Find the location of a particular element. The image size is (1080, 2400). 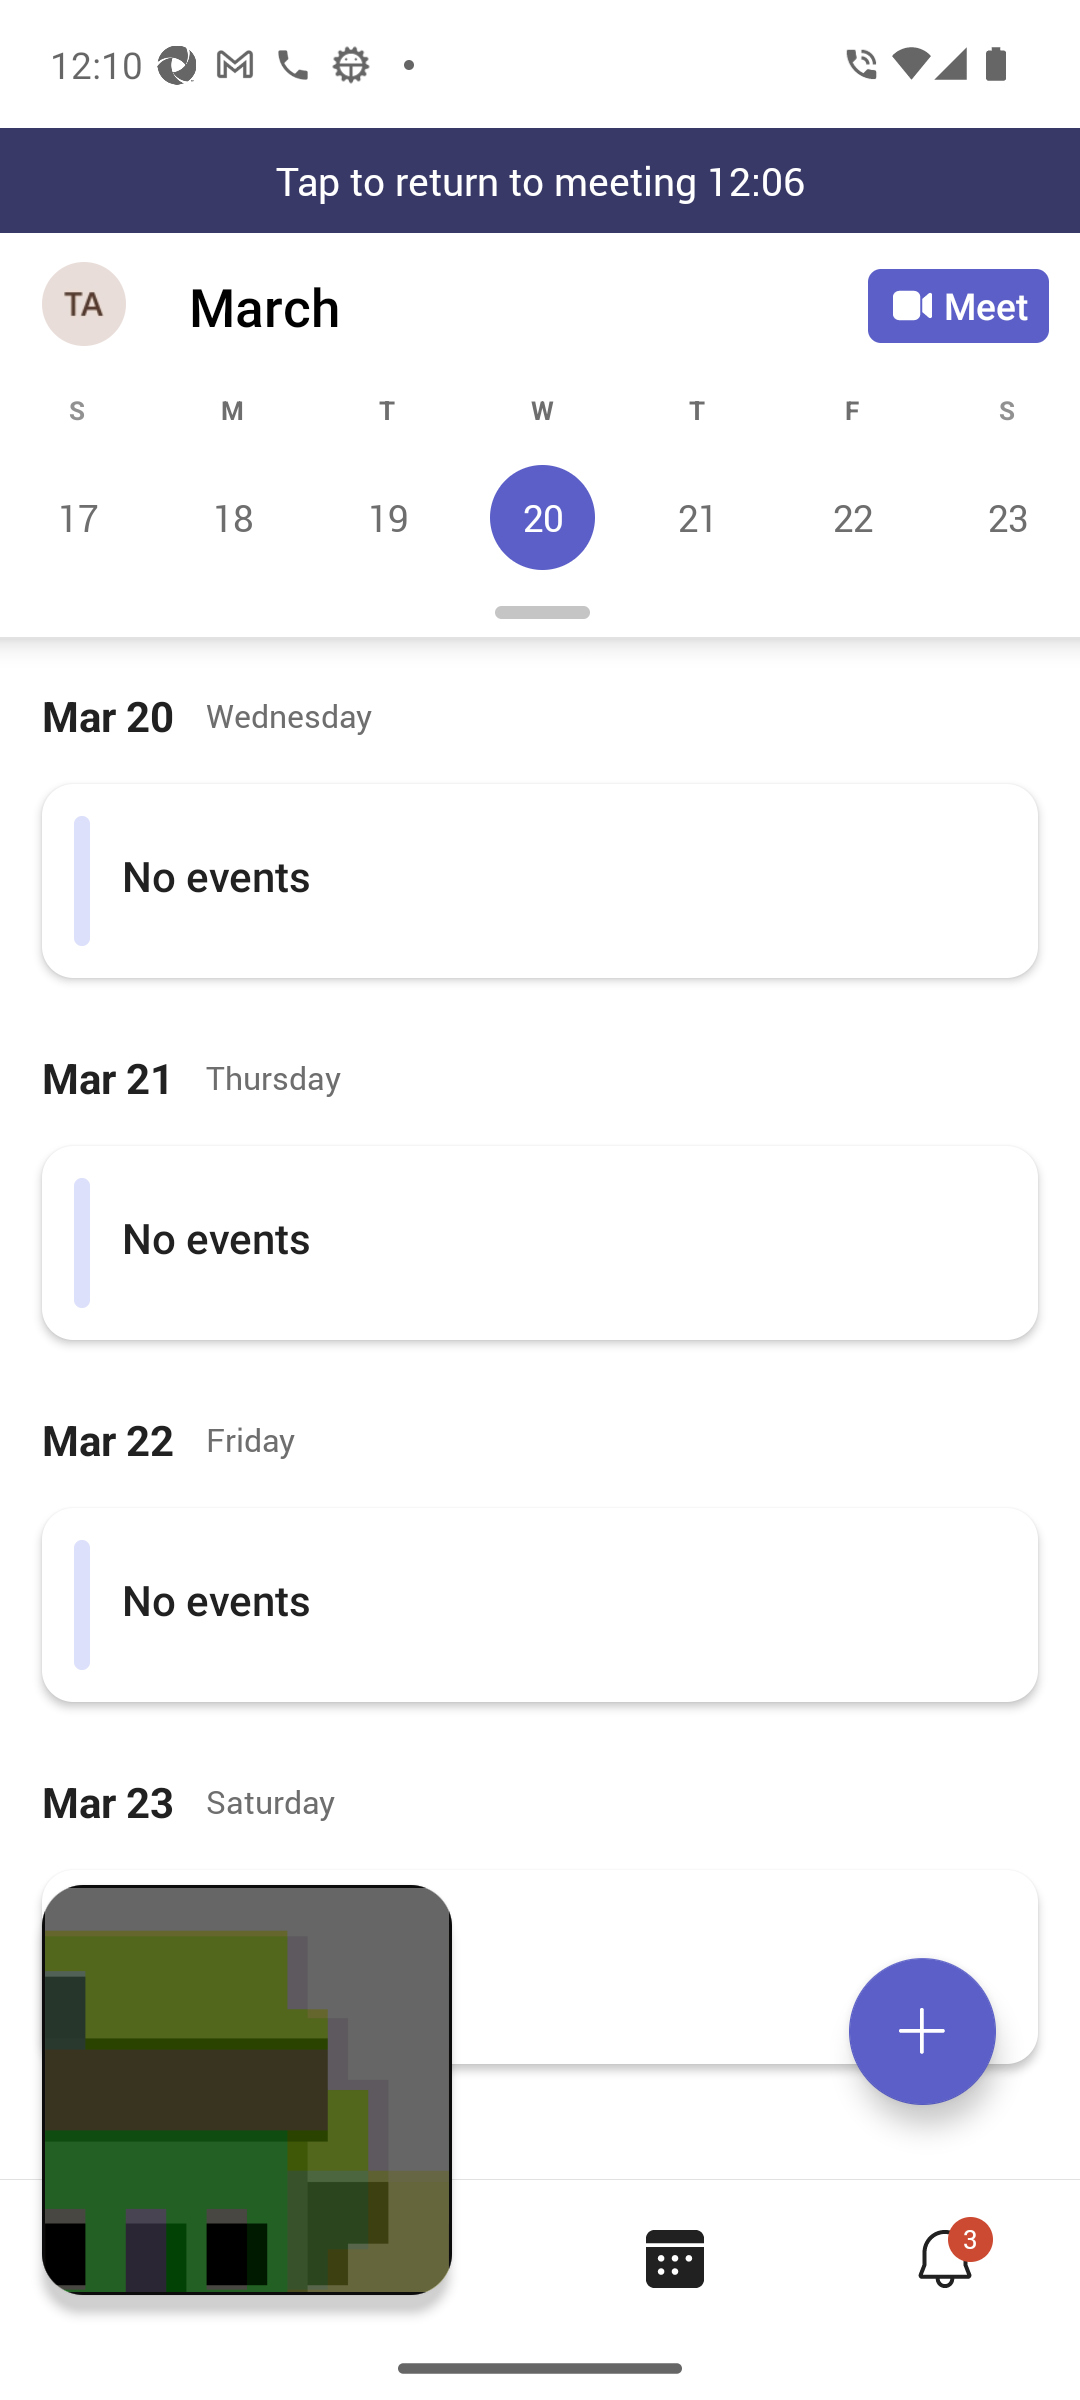

Wednesday, March 20, Selected 20 is located at coordinates (542, 517).